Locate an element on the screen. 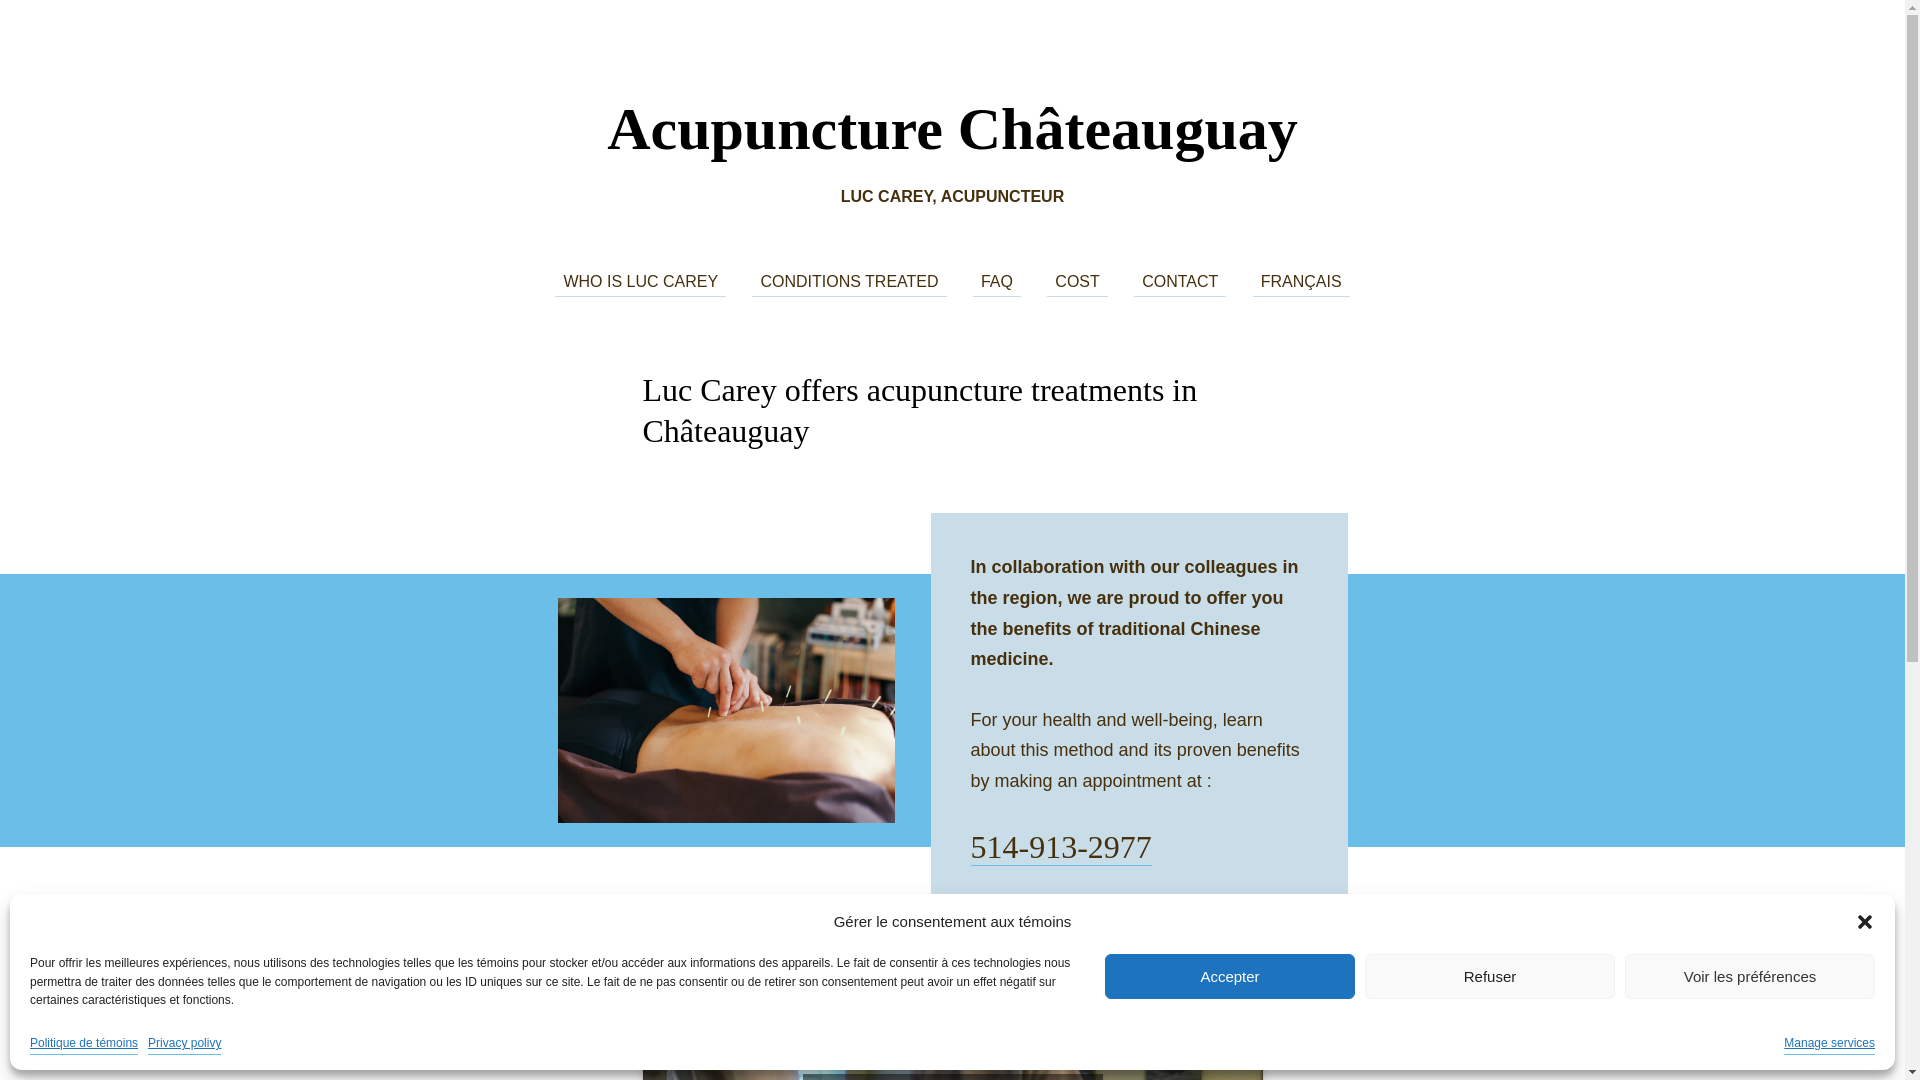  CONTACT is located at coordinates (1180, 282).